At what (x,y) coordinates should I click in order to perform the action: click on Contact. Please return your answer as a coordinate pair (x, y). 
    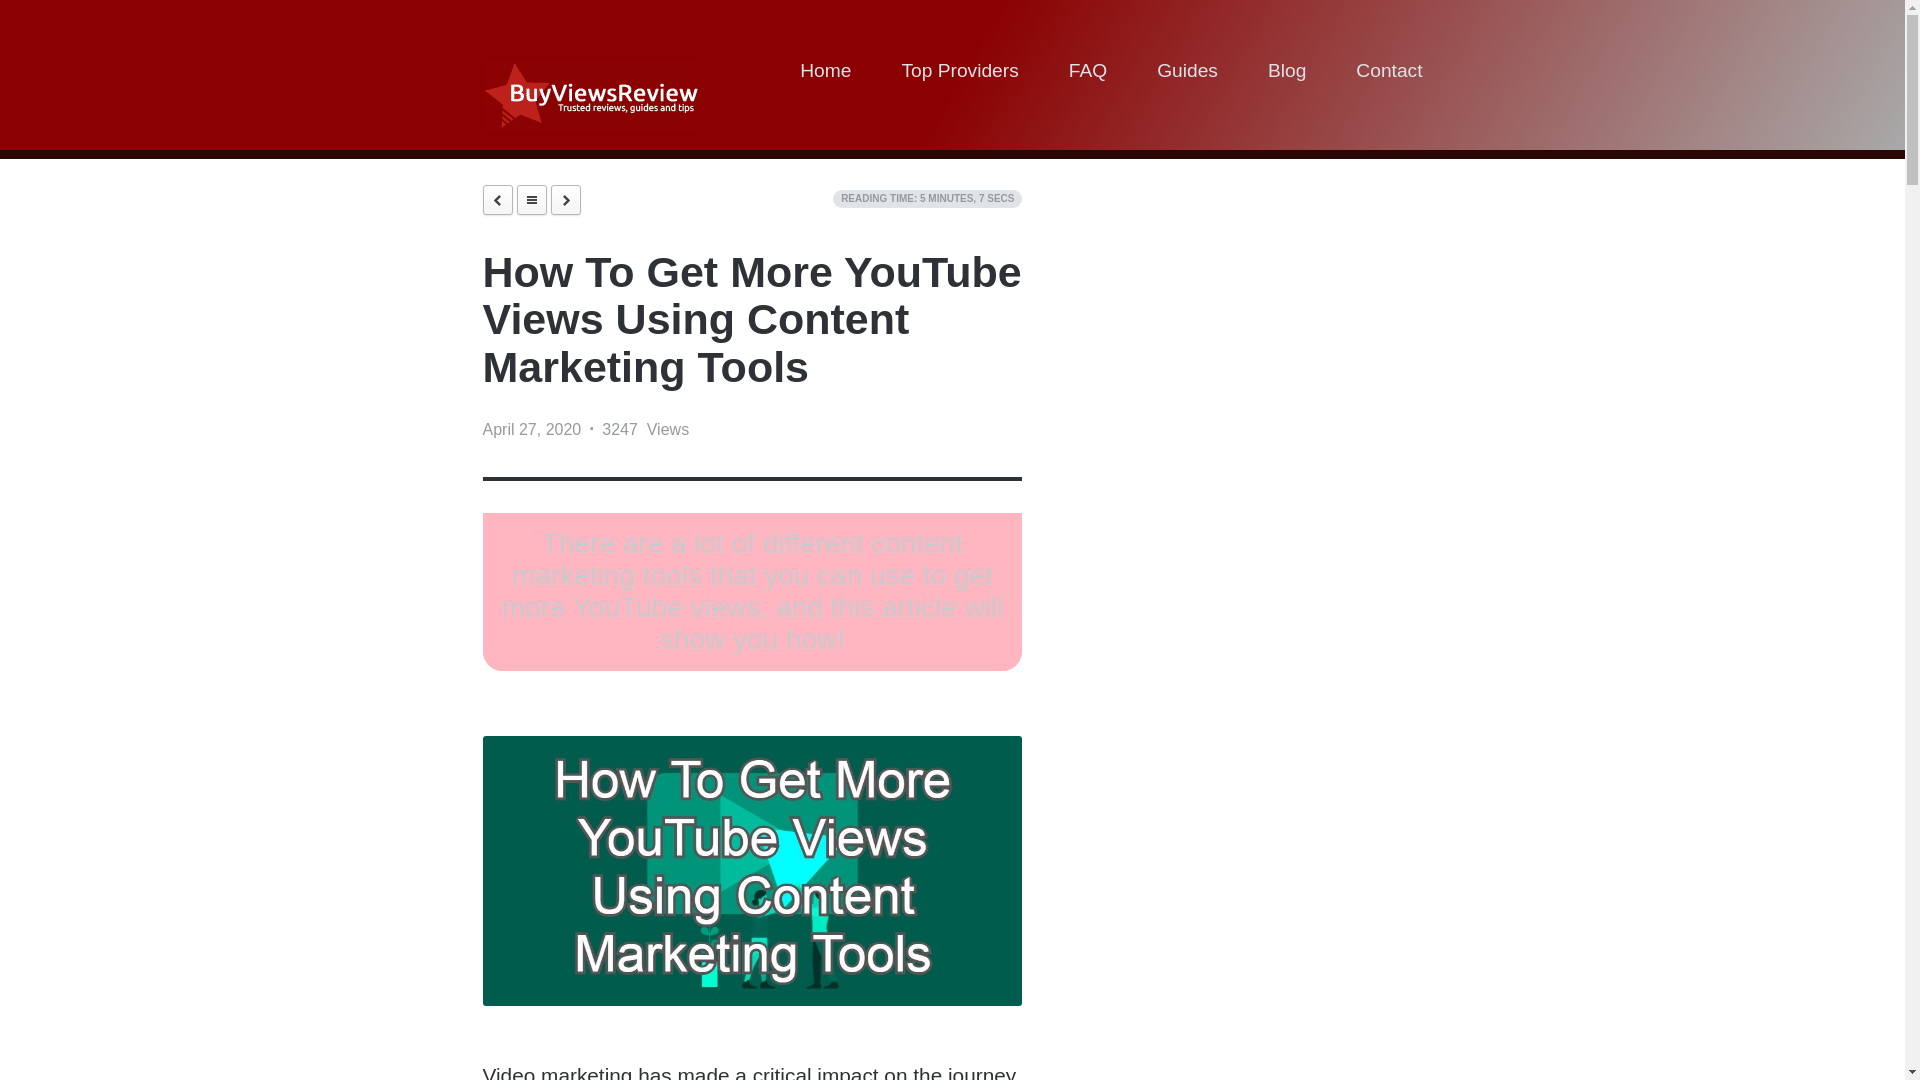
    Looking at the image, I should click on (1388, 74).